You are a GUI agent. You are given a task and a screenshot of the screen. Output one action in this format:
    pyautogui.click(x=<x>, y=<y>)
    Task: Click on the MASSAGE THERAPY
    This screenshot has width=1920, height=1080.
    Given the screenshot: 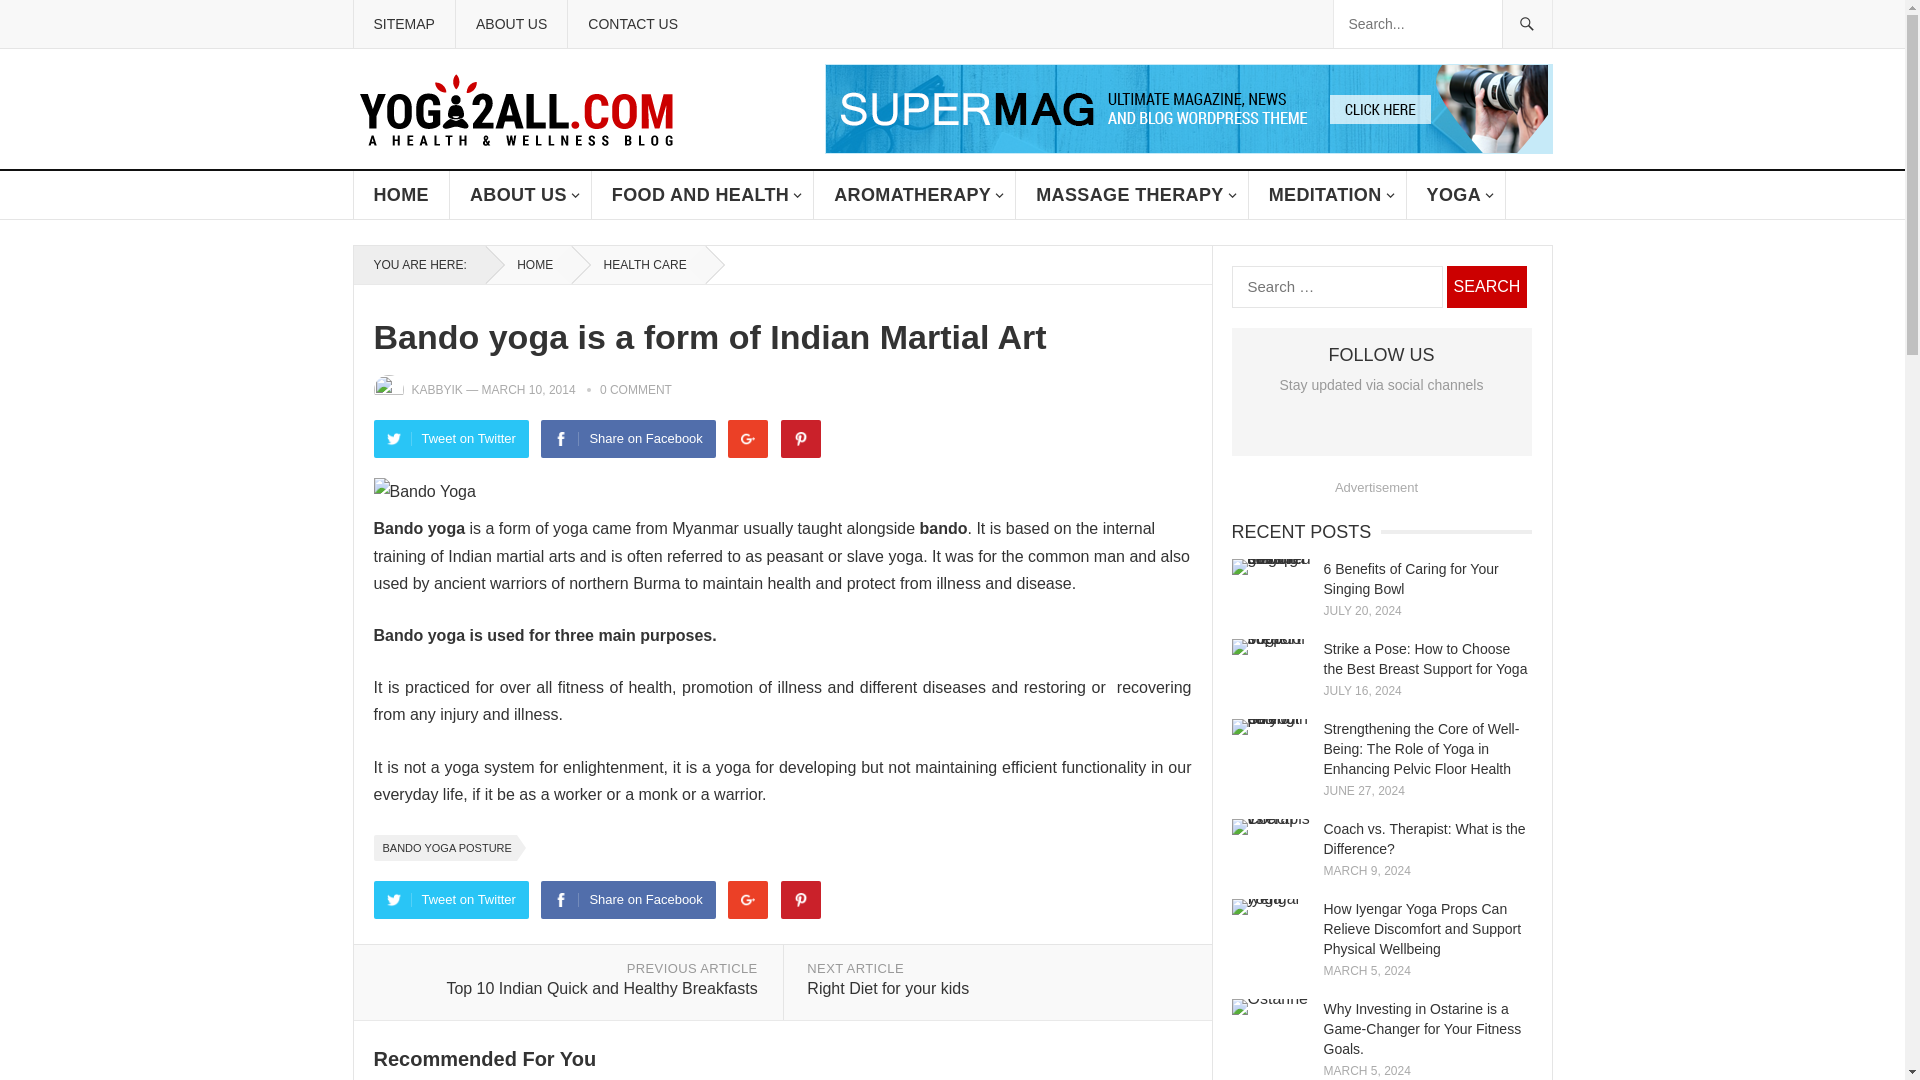 What is the action you would take?
    pyautogui.click(x=1132, y=194)
    